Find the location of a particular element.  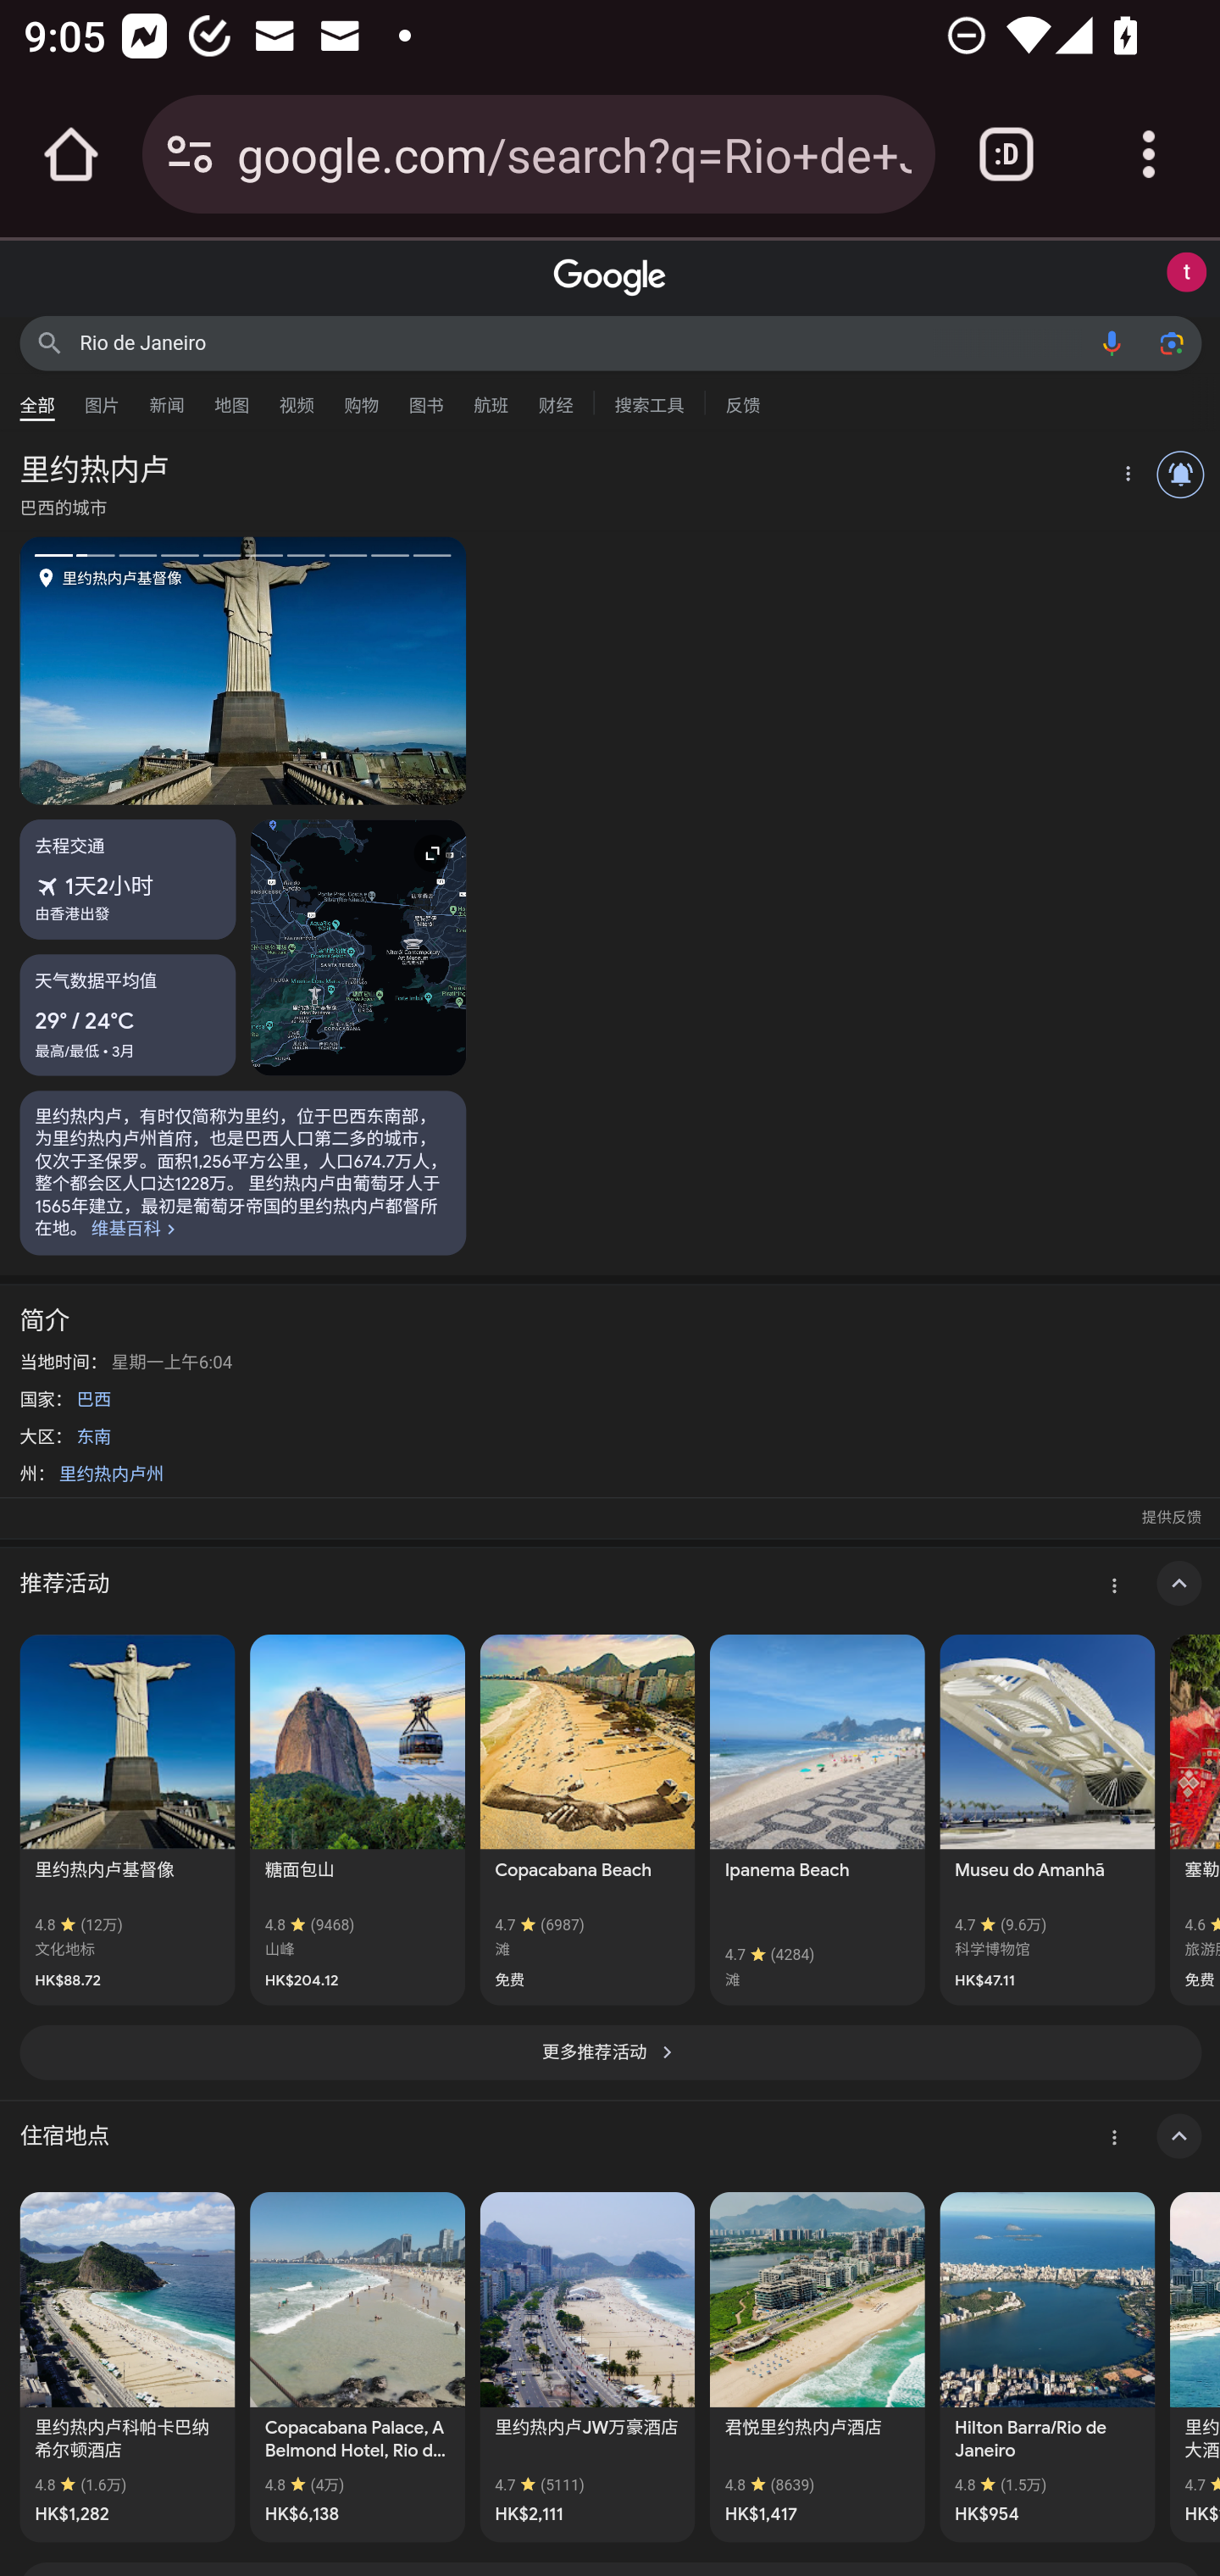

视频 is located at coordinates (297, 397).